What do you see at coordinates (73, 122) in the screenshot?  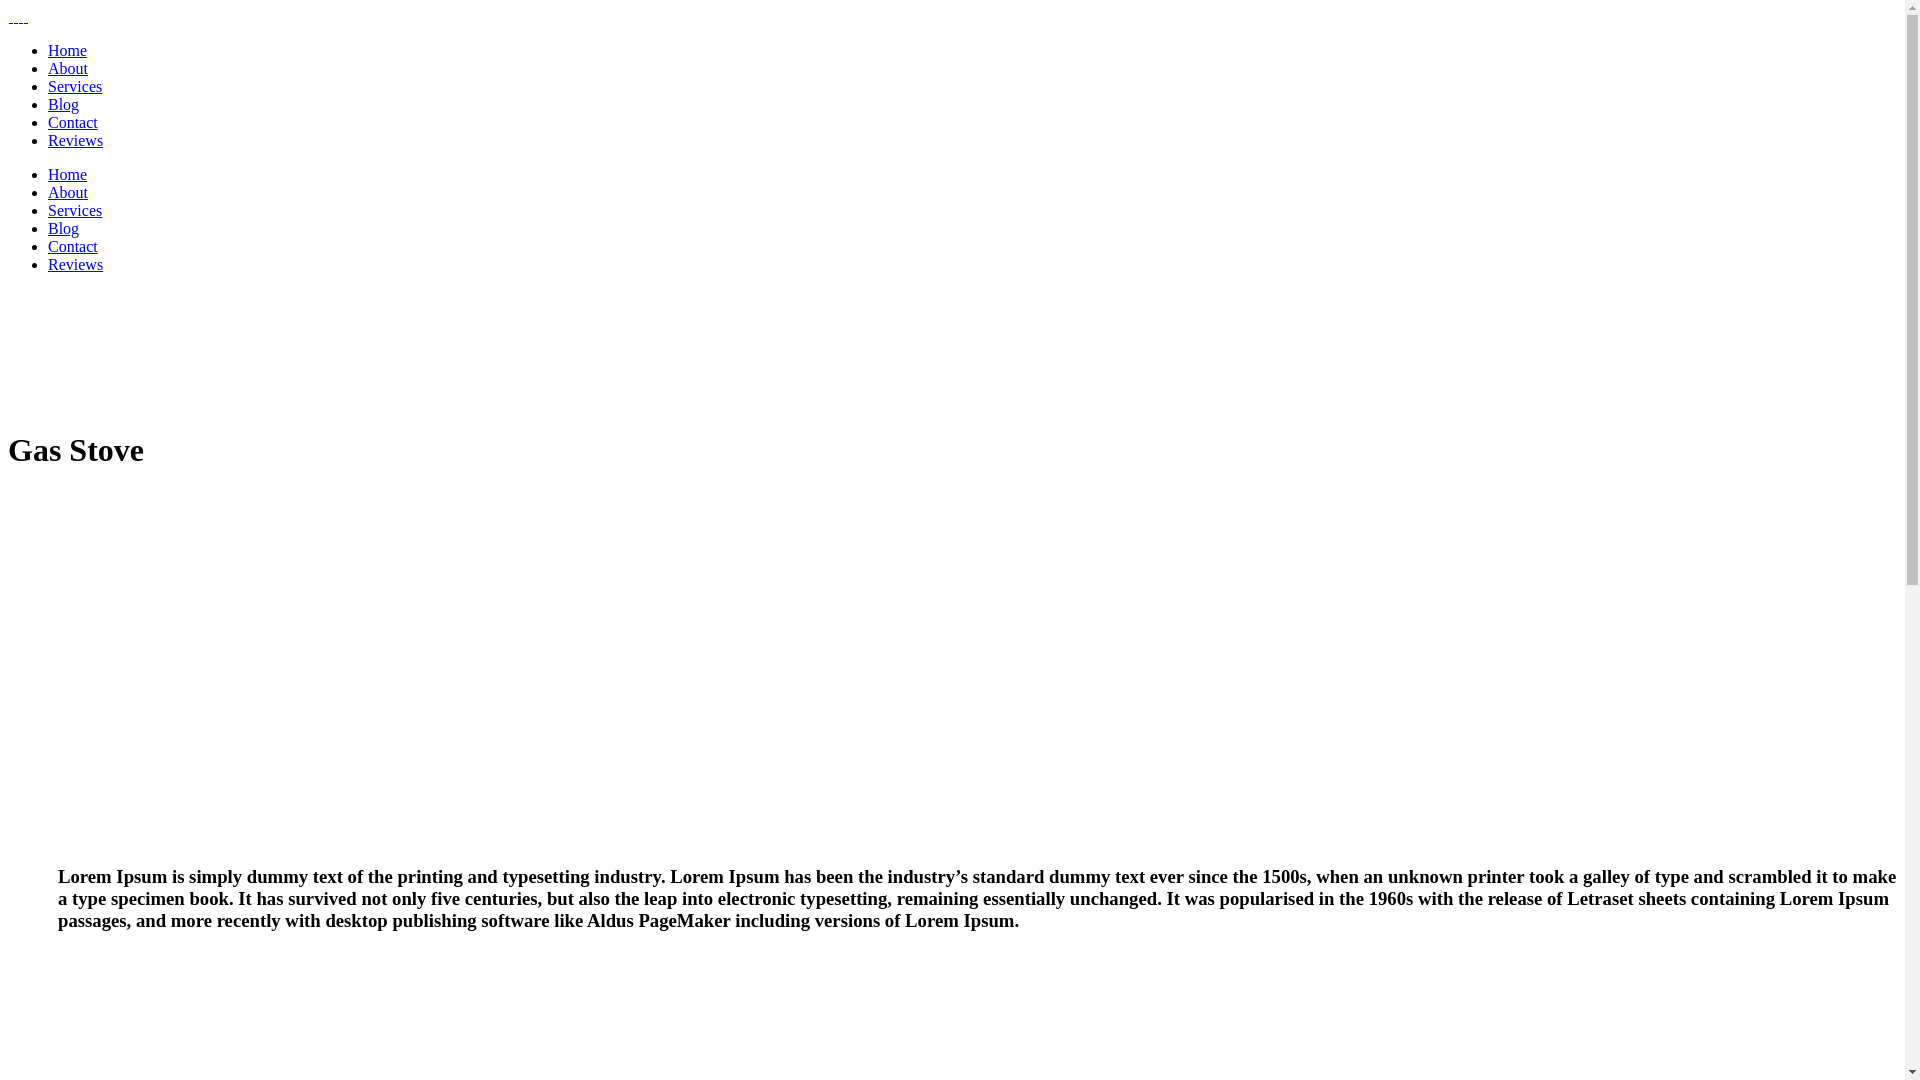 I see `Contact` at bounding box center [73, 122].